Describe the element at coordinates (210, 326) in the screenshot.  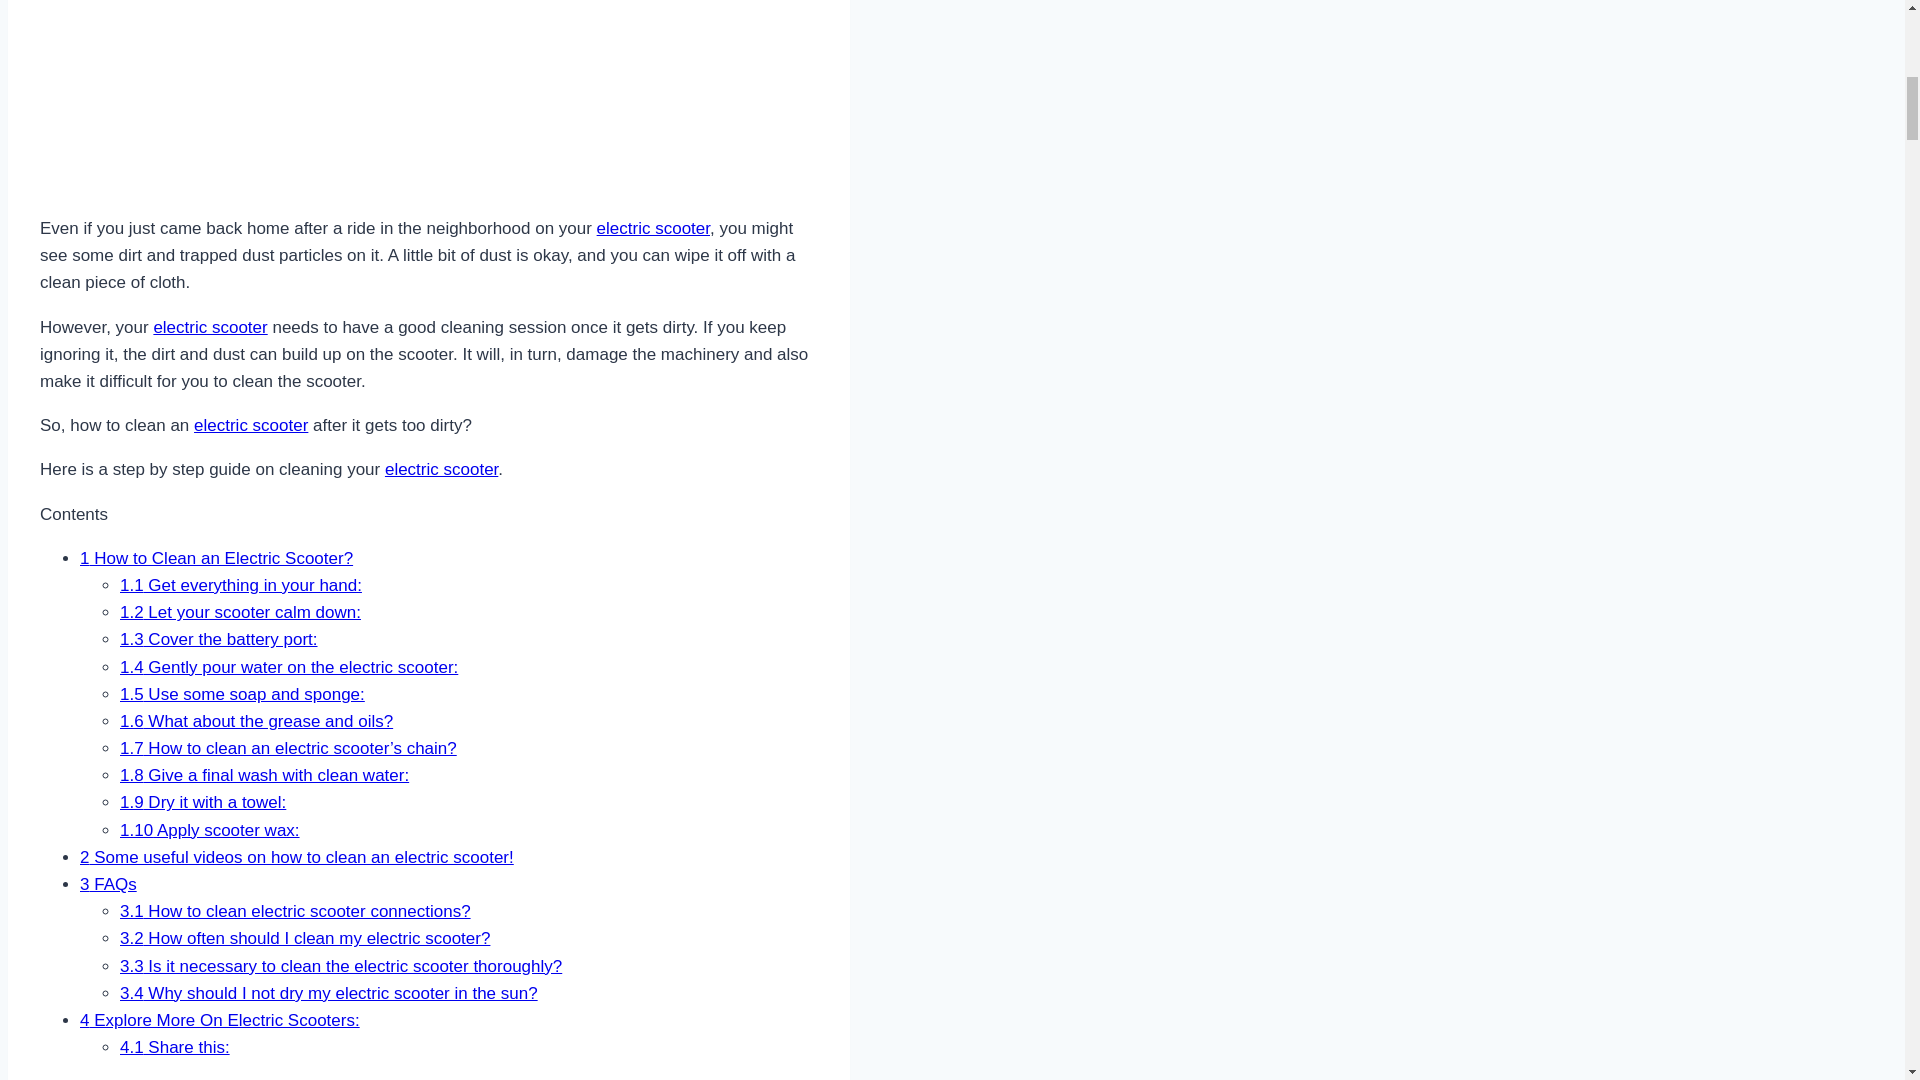
I see `electric scooter` at that location.